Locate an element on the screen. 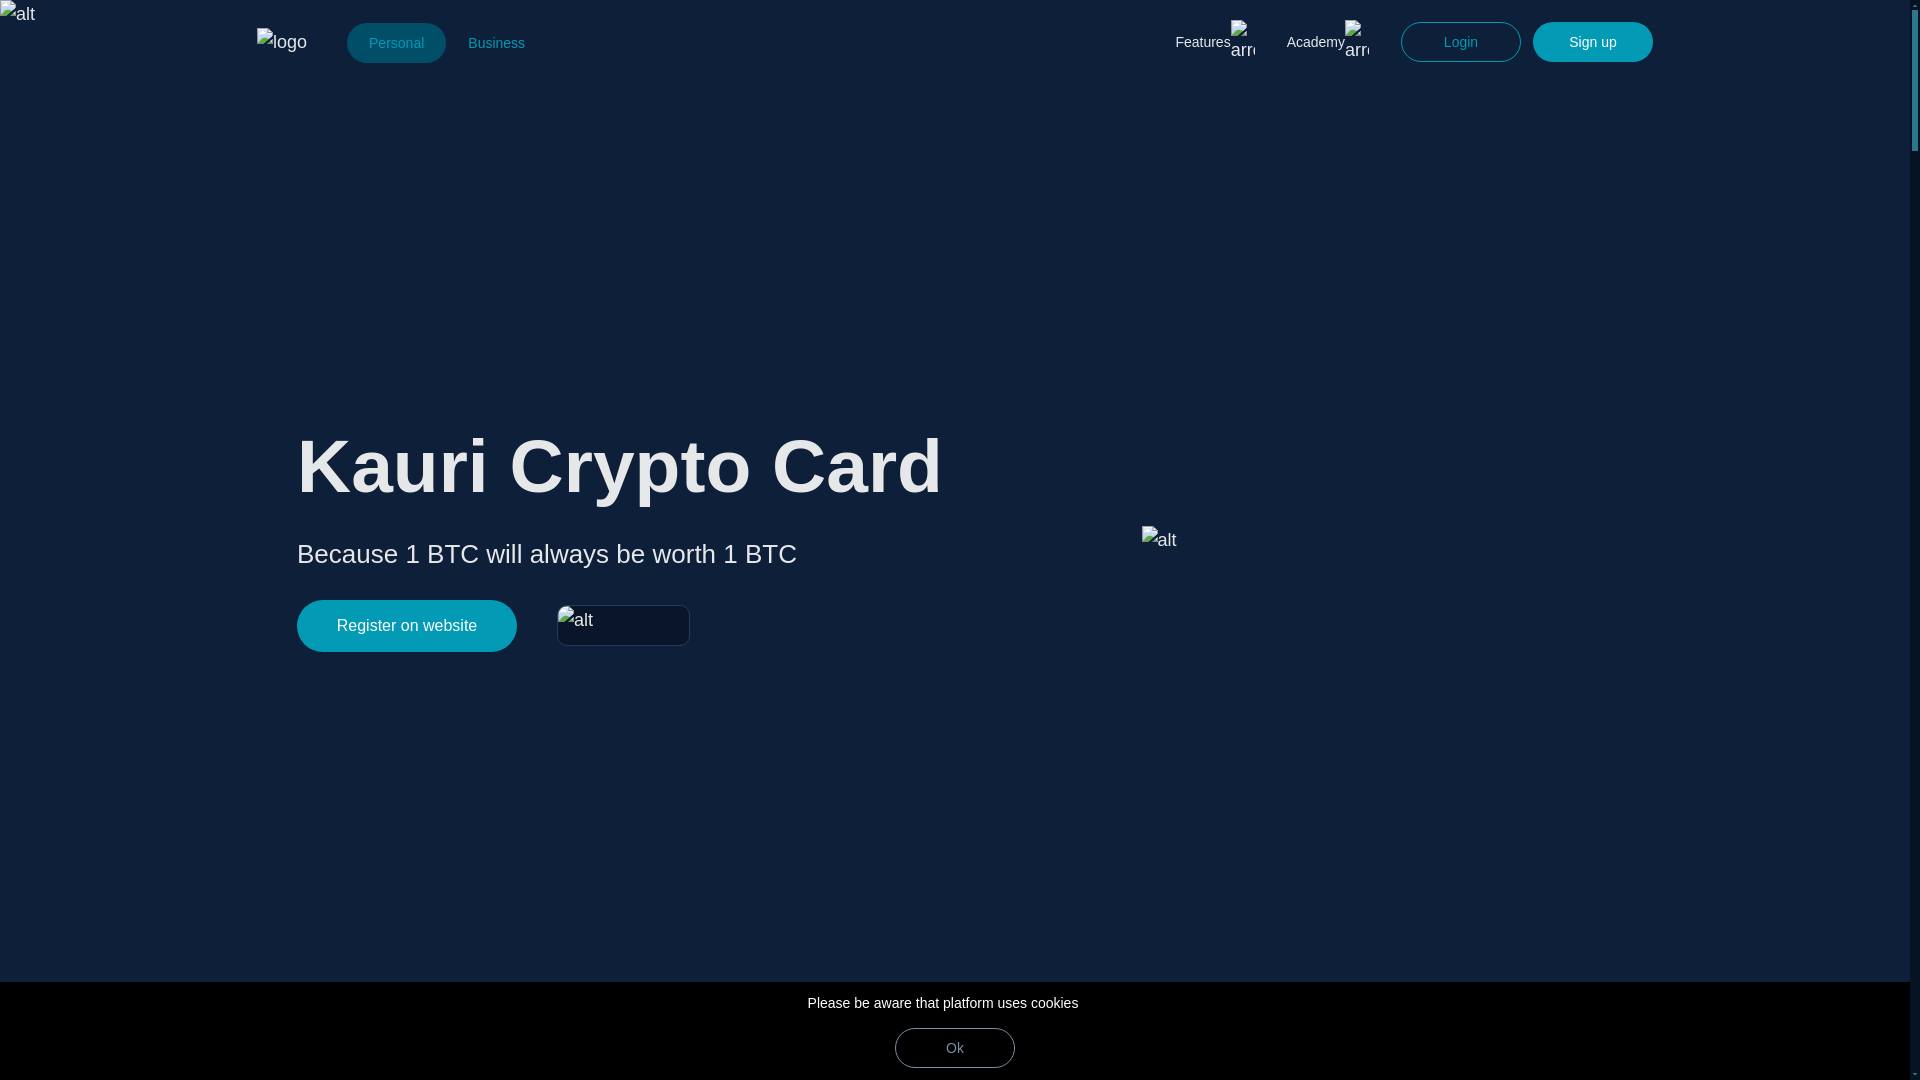  Business is located at coordinates (496, 42).